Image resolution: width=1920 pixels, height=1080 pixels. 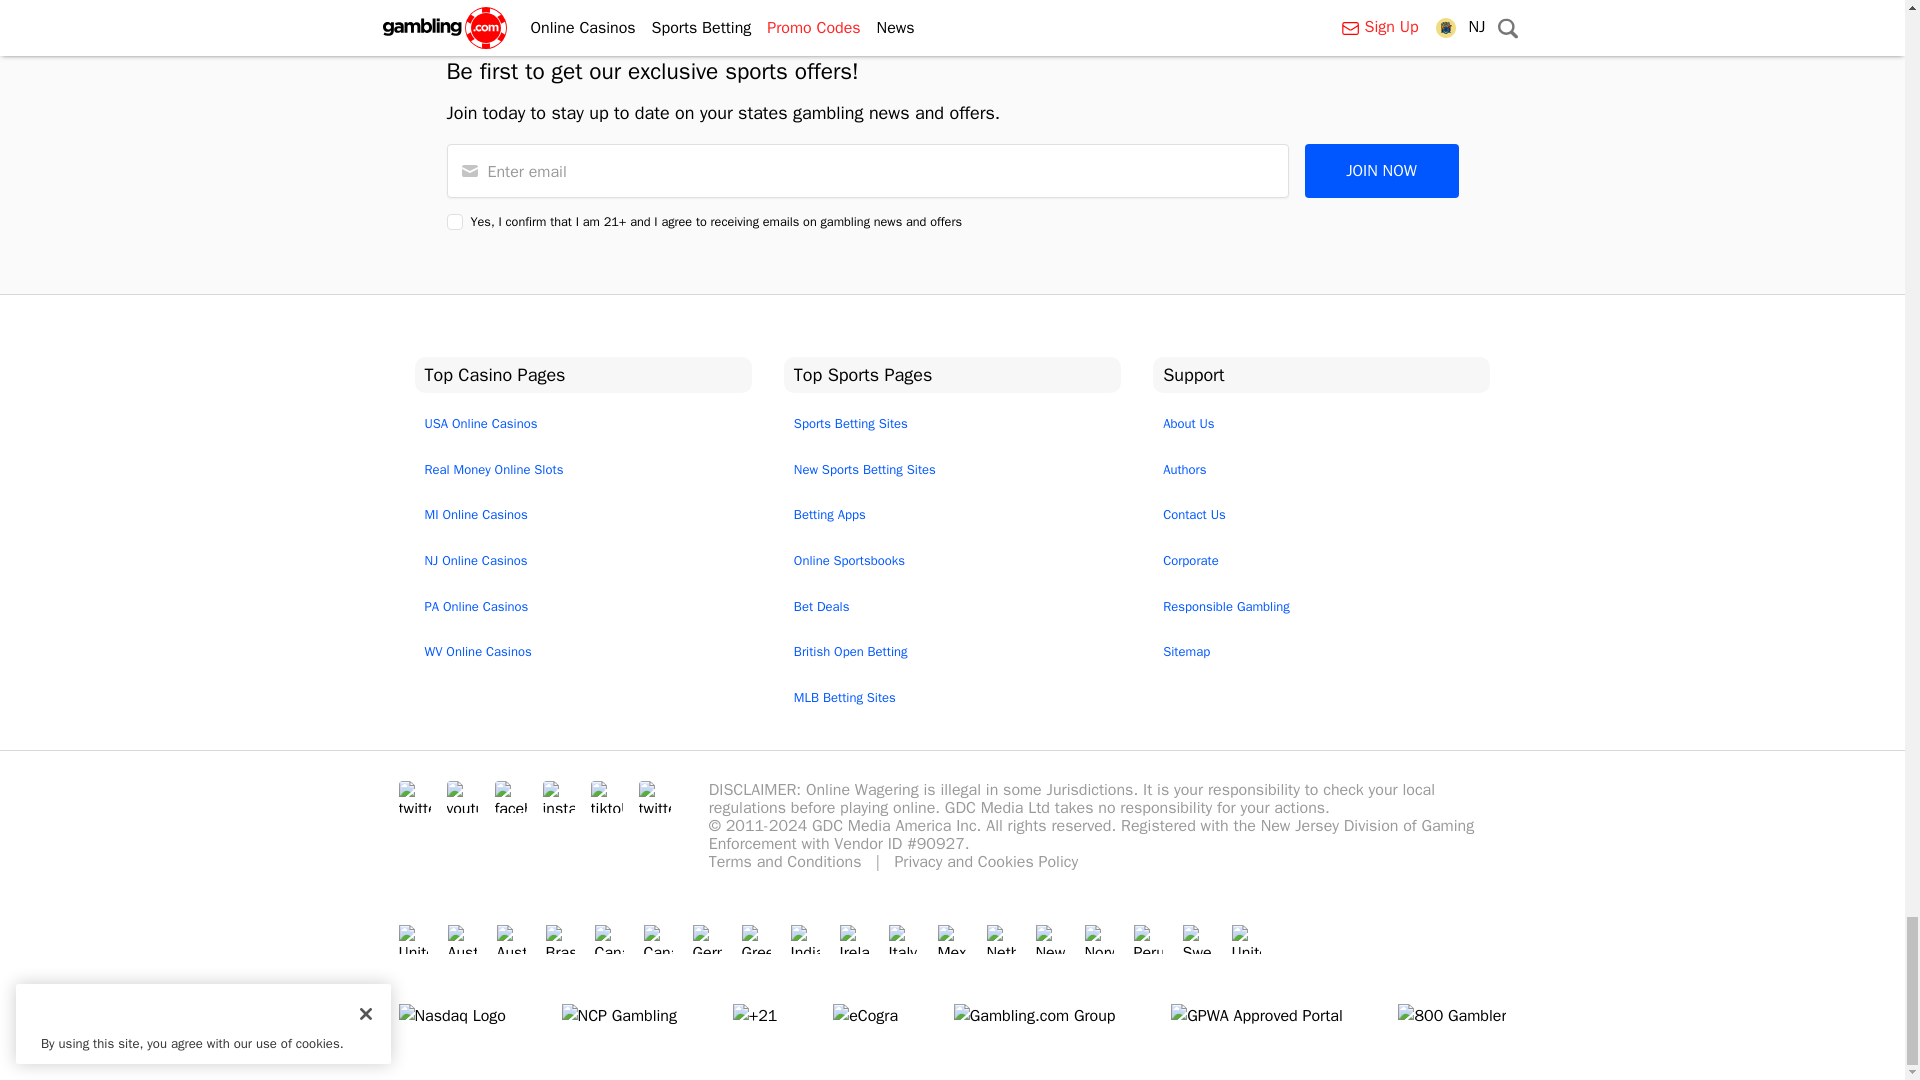 What do you see at coordinates (454, 222) in the screenshot?
I see `on` at bounding box center [454, 222].